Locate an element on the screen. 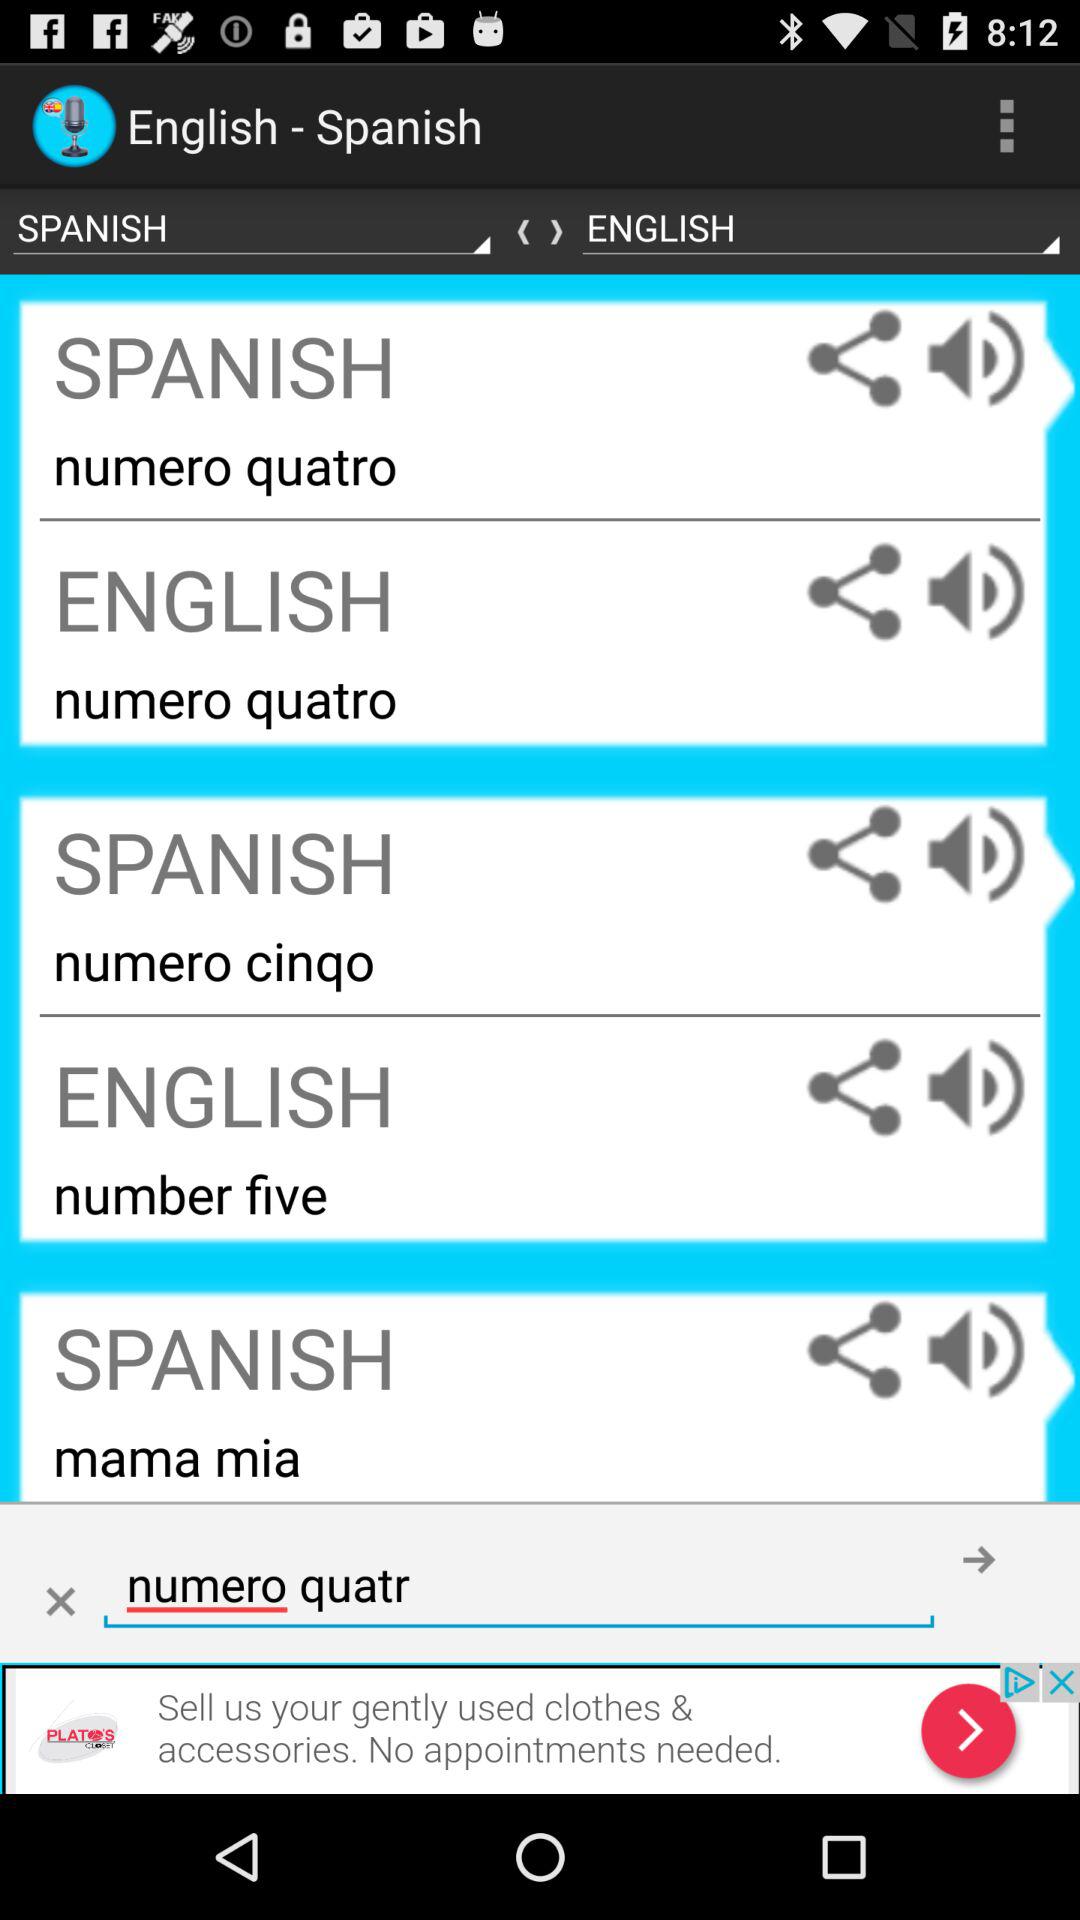  next button is located at coordinates (978, 1559).